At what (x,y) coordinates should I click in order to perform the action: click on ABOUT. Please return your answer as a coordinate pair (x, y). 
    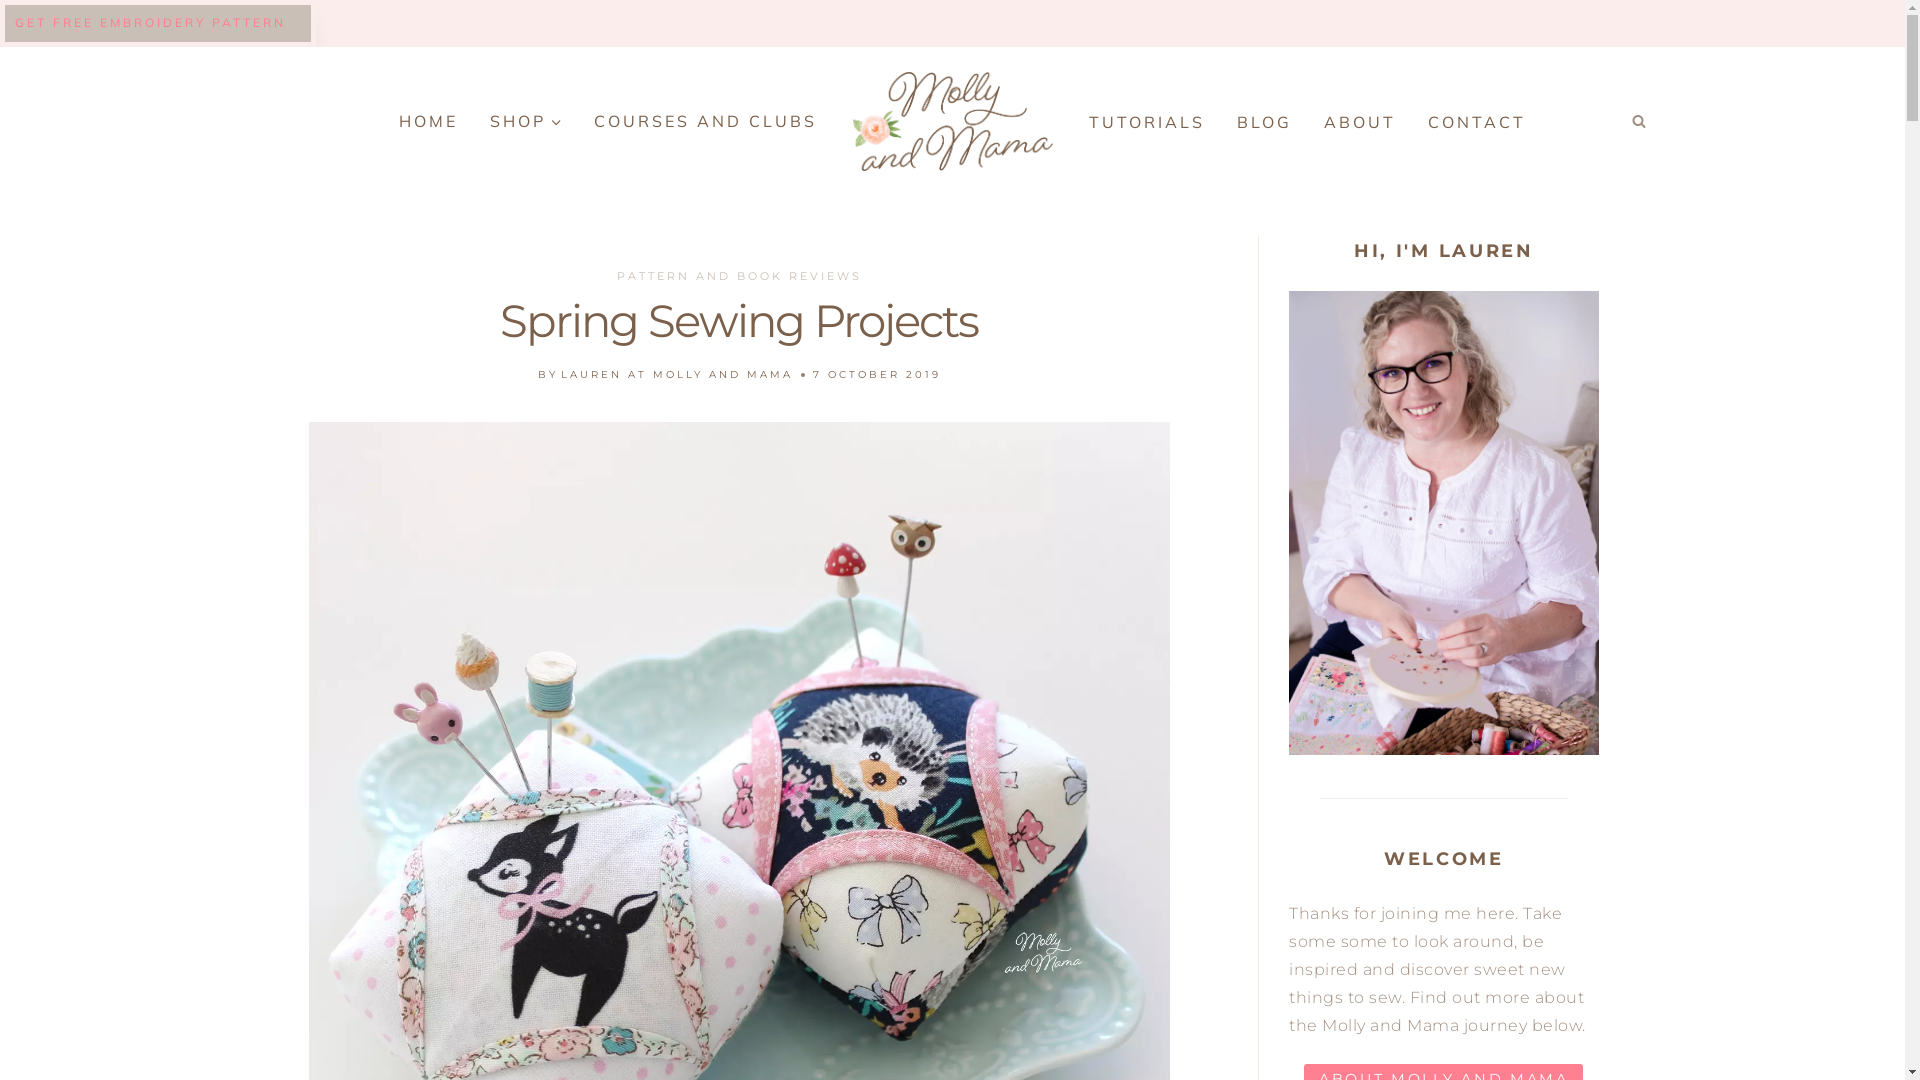
    Looking at the image, I should click on (1360, 121).